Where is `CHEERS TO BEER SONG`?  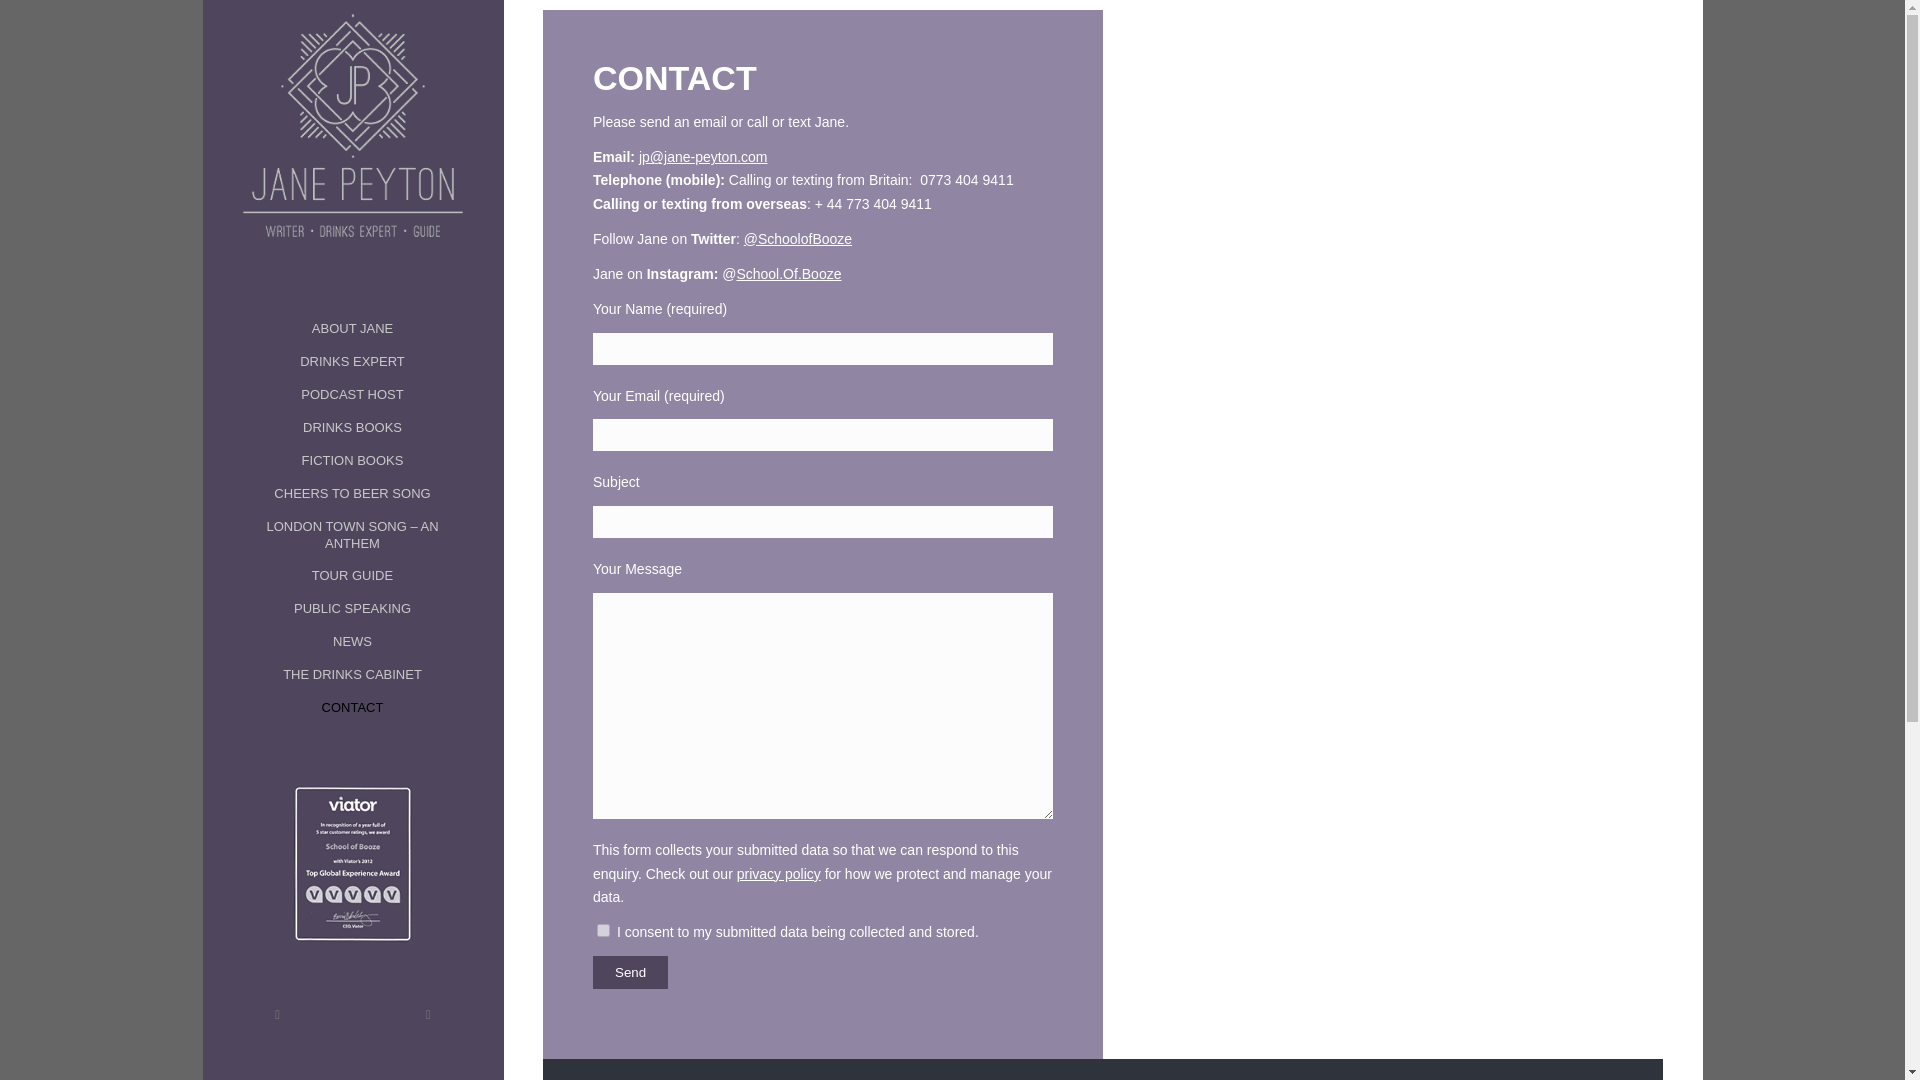
CHEERS TO BEER SONG is located at coordinates (352, 494).